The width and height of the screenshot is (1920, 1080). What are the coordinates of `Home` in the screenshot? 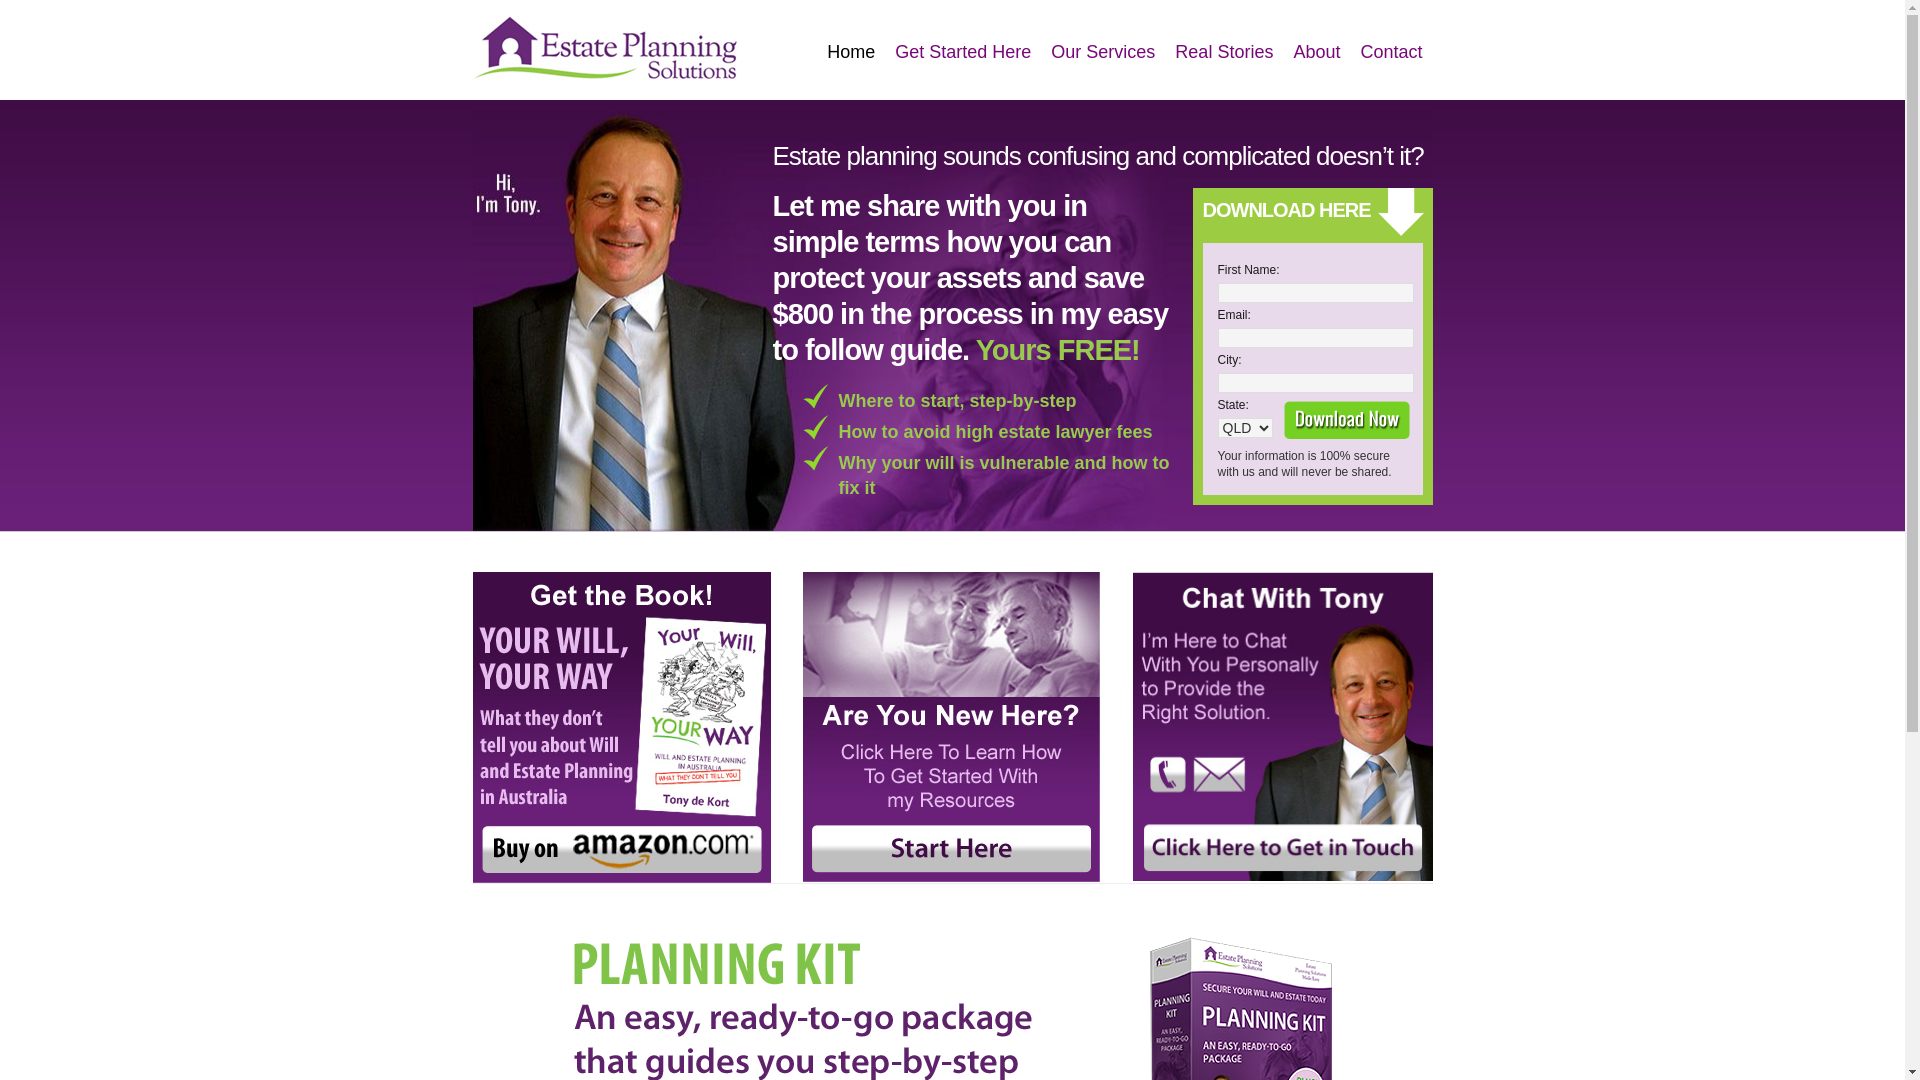 It's located at (851, 52).